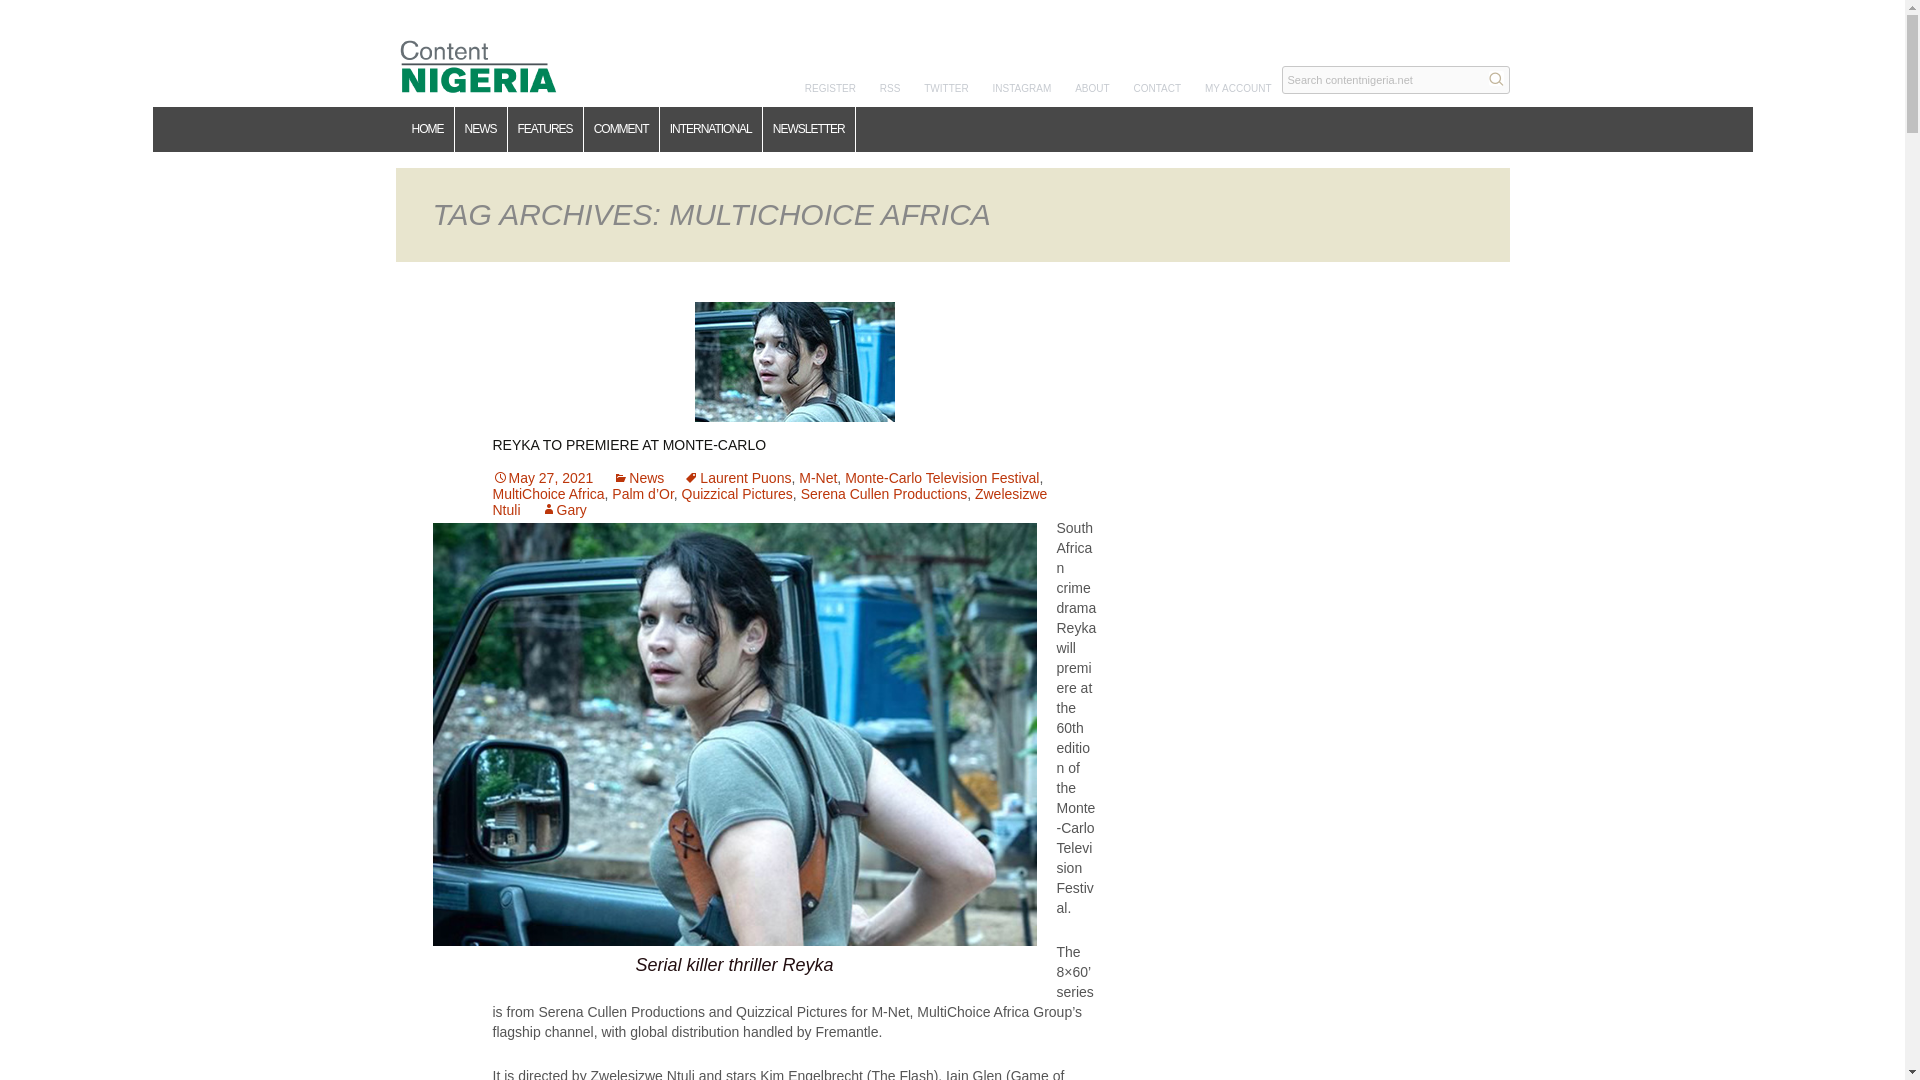 This screenshot has width=1920, height=1080. What do you see at coordinates (1158, 88) in the screenshot?
I see `CONTACT` at bounding box center [1158, 88].